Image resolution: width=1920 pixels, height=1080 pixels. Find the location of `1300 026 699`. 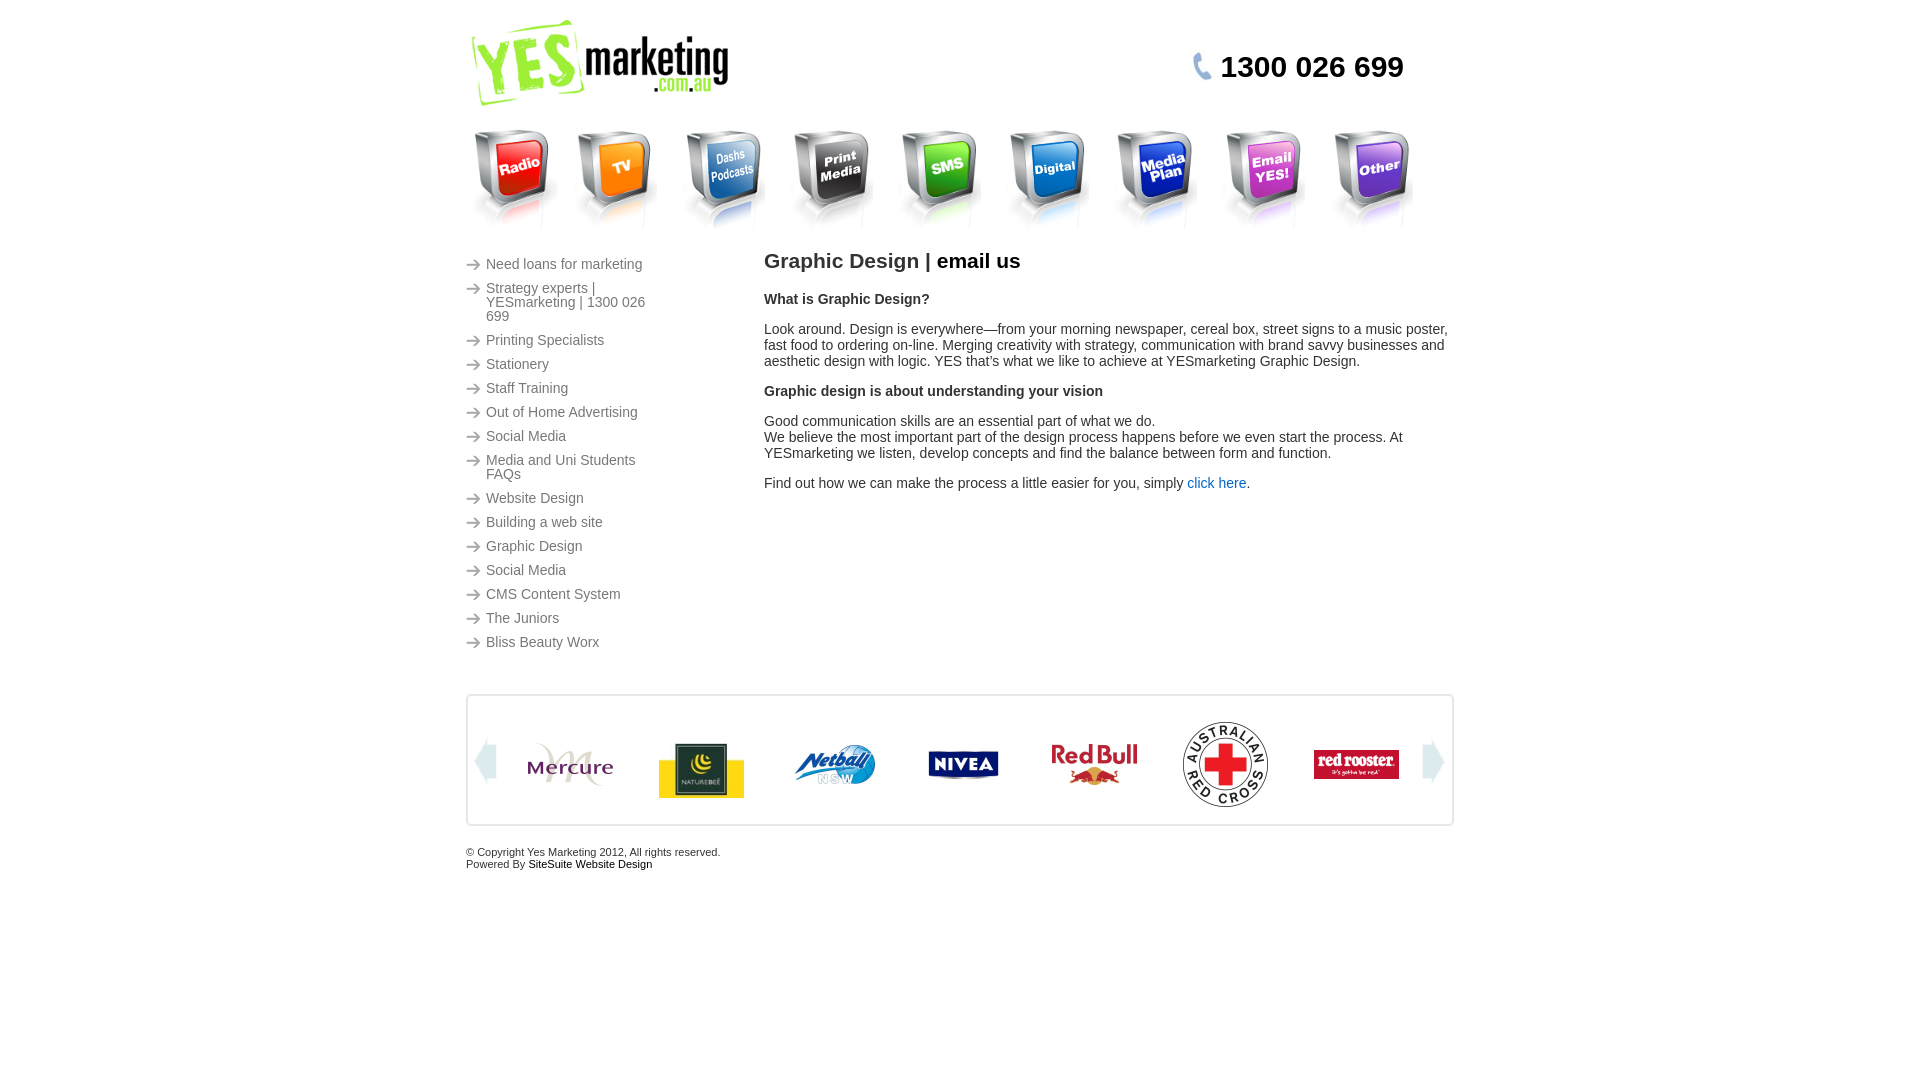

1300 026 699 is located at coordinates (1311, 66).